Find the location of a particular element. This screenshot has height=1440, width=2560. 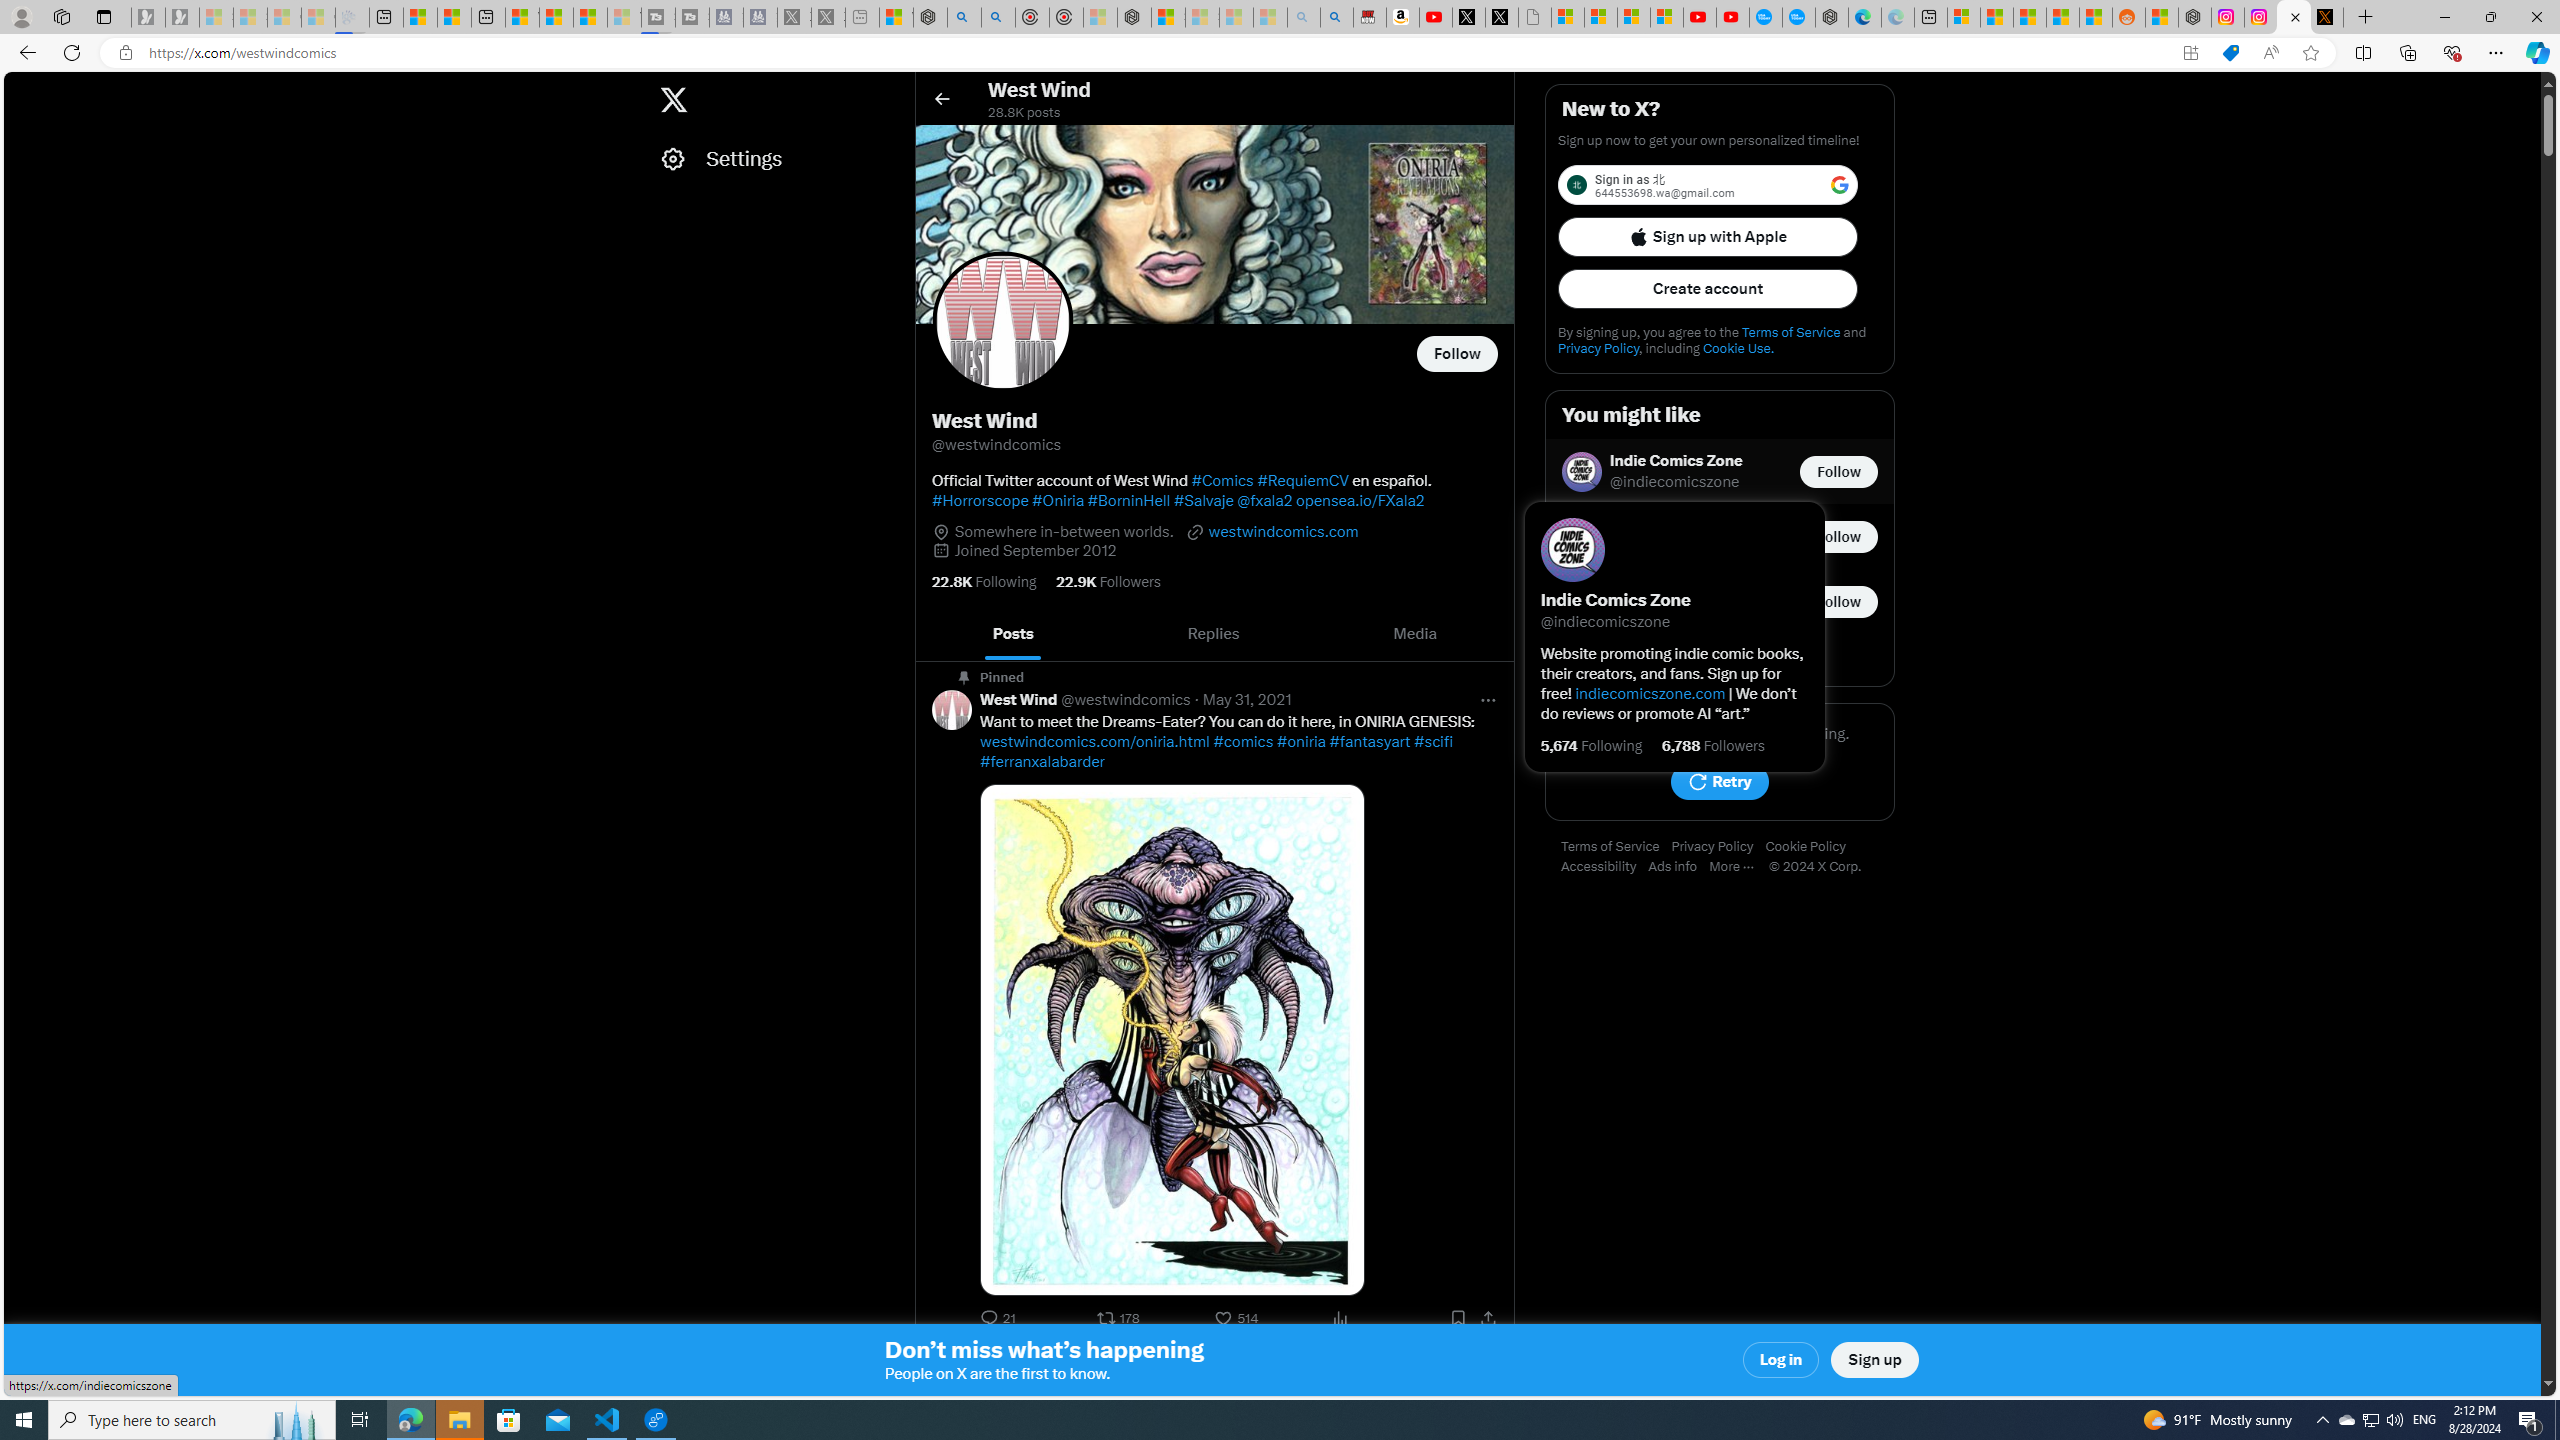

Sign up is located at coordinates (1875, 1360).